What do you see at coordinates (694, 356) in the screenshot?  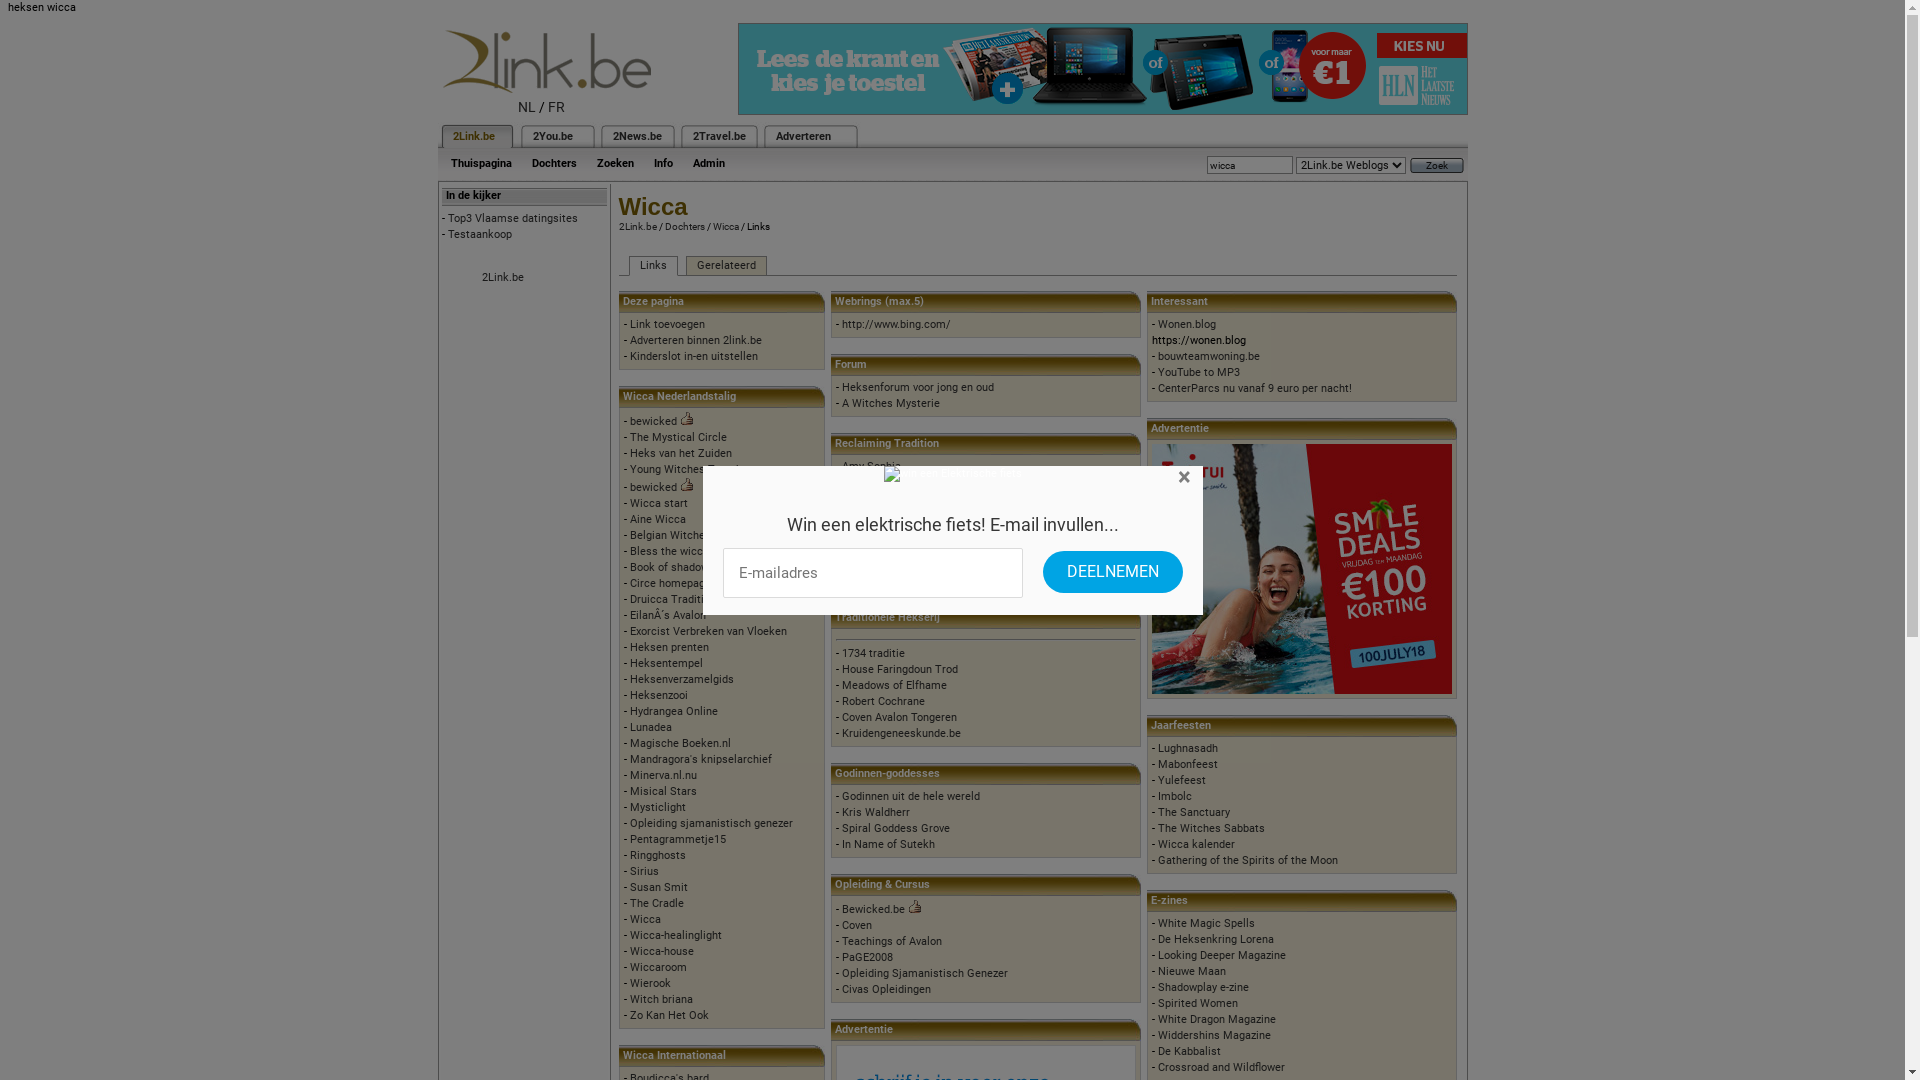 I see `Kinderslot in-en uitstellen` at bounding box center [694, 356].